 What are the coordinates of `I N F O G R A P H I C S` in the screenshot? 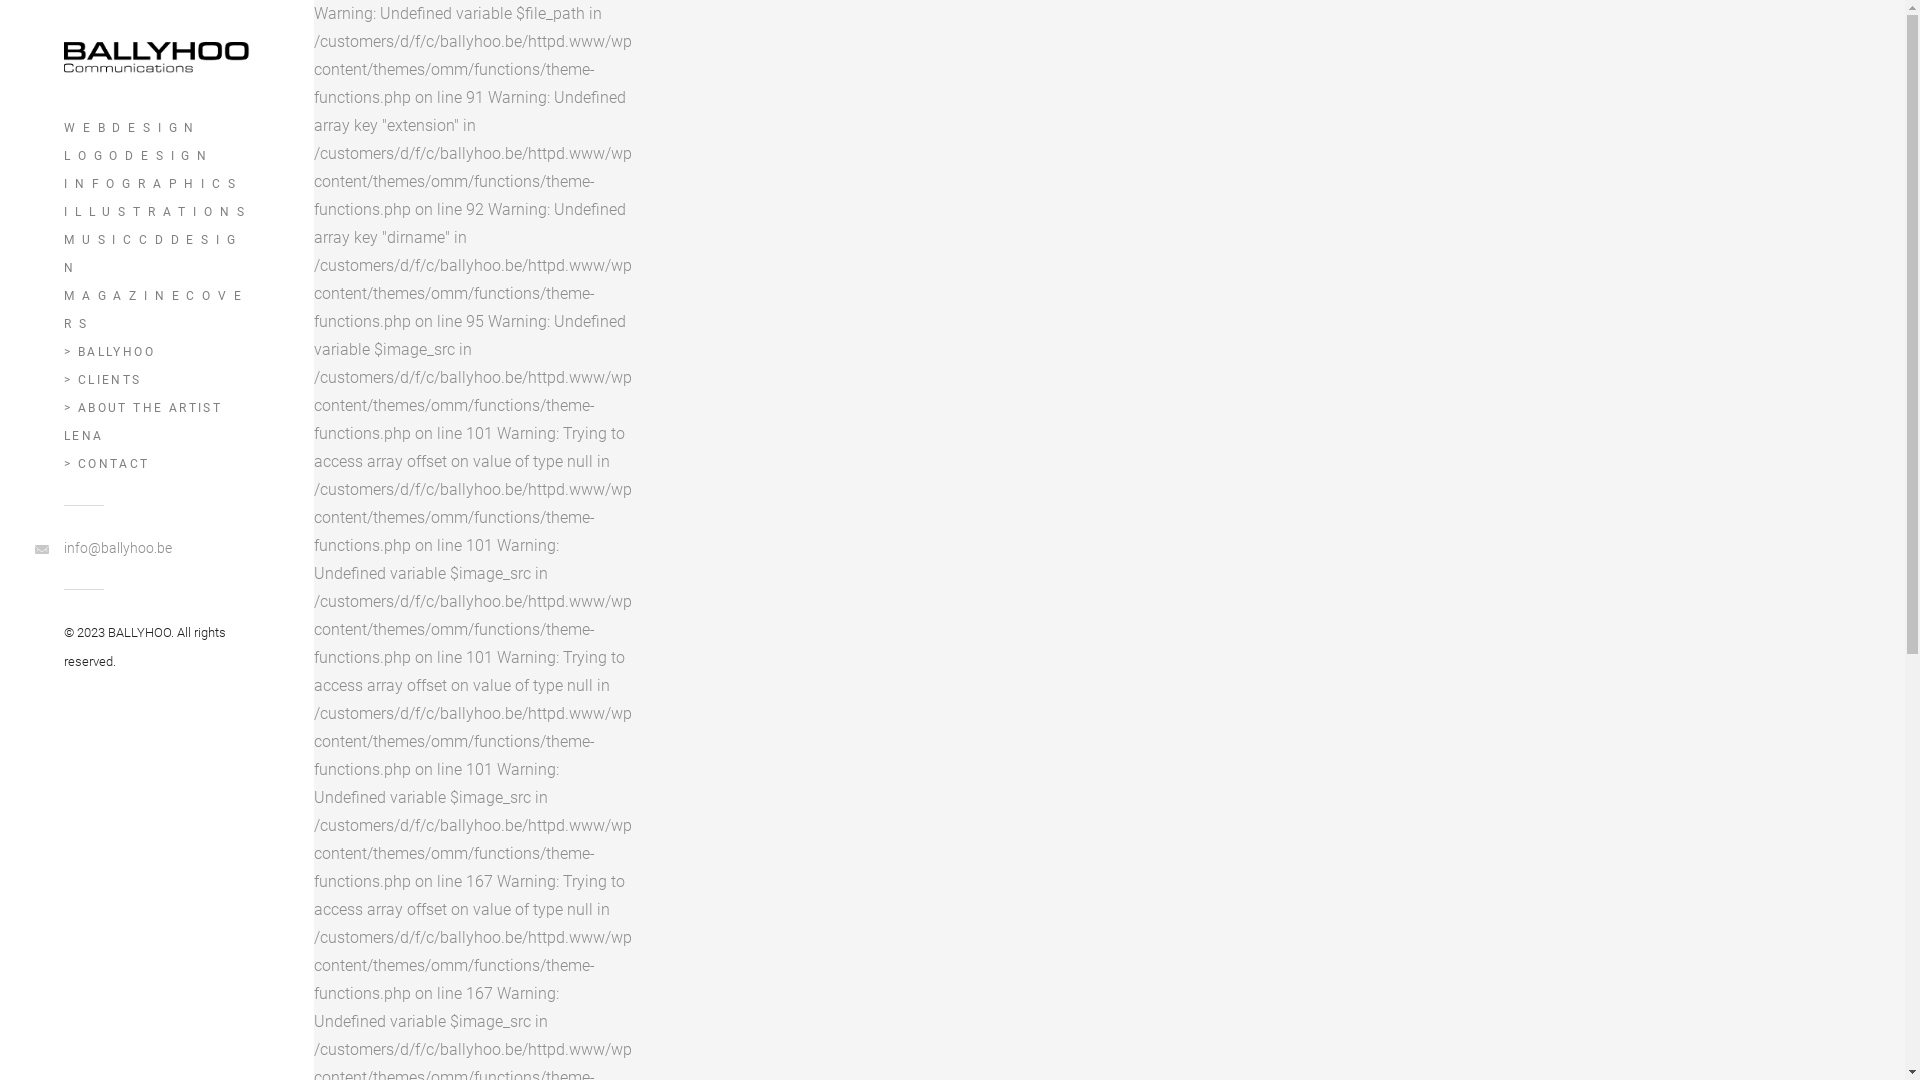 It's located at (157, 184).